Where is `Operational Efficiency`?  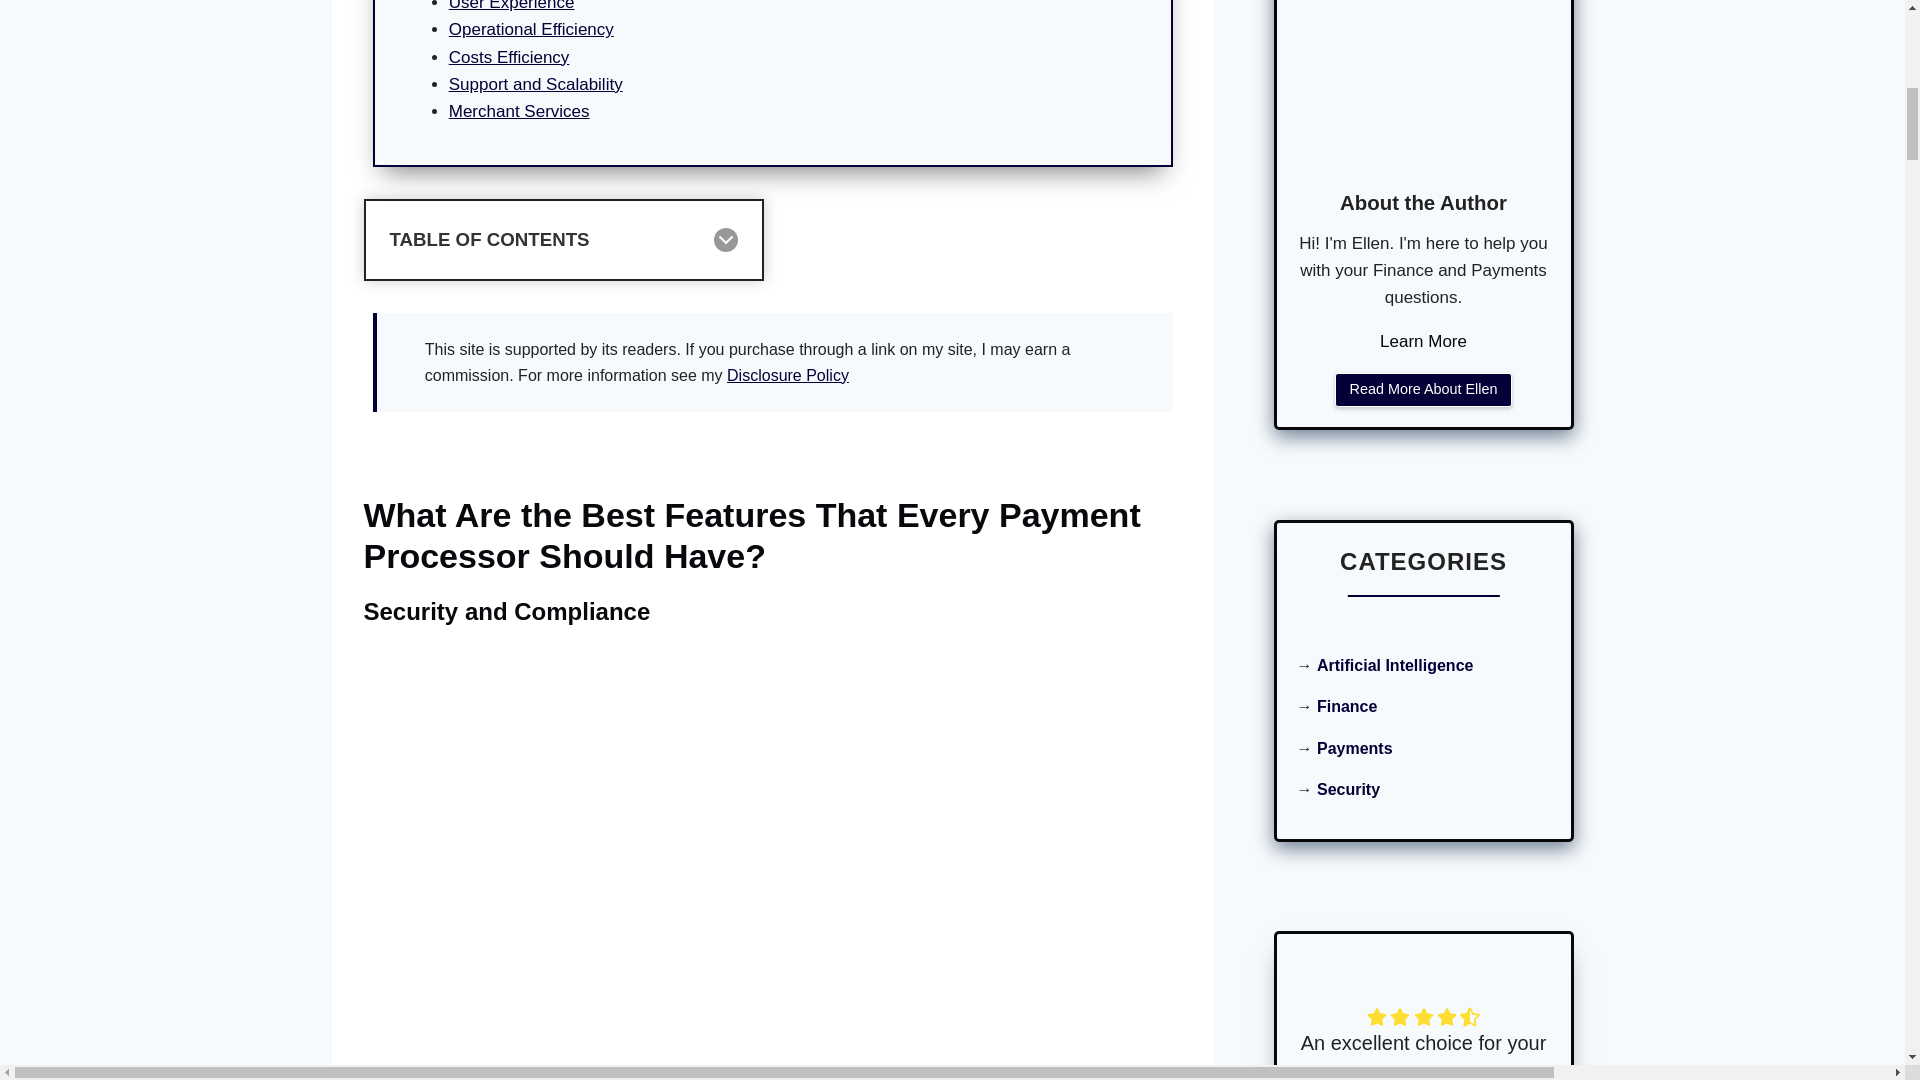
Operational Efficiency is located at coordinates (532, 29).